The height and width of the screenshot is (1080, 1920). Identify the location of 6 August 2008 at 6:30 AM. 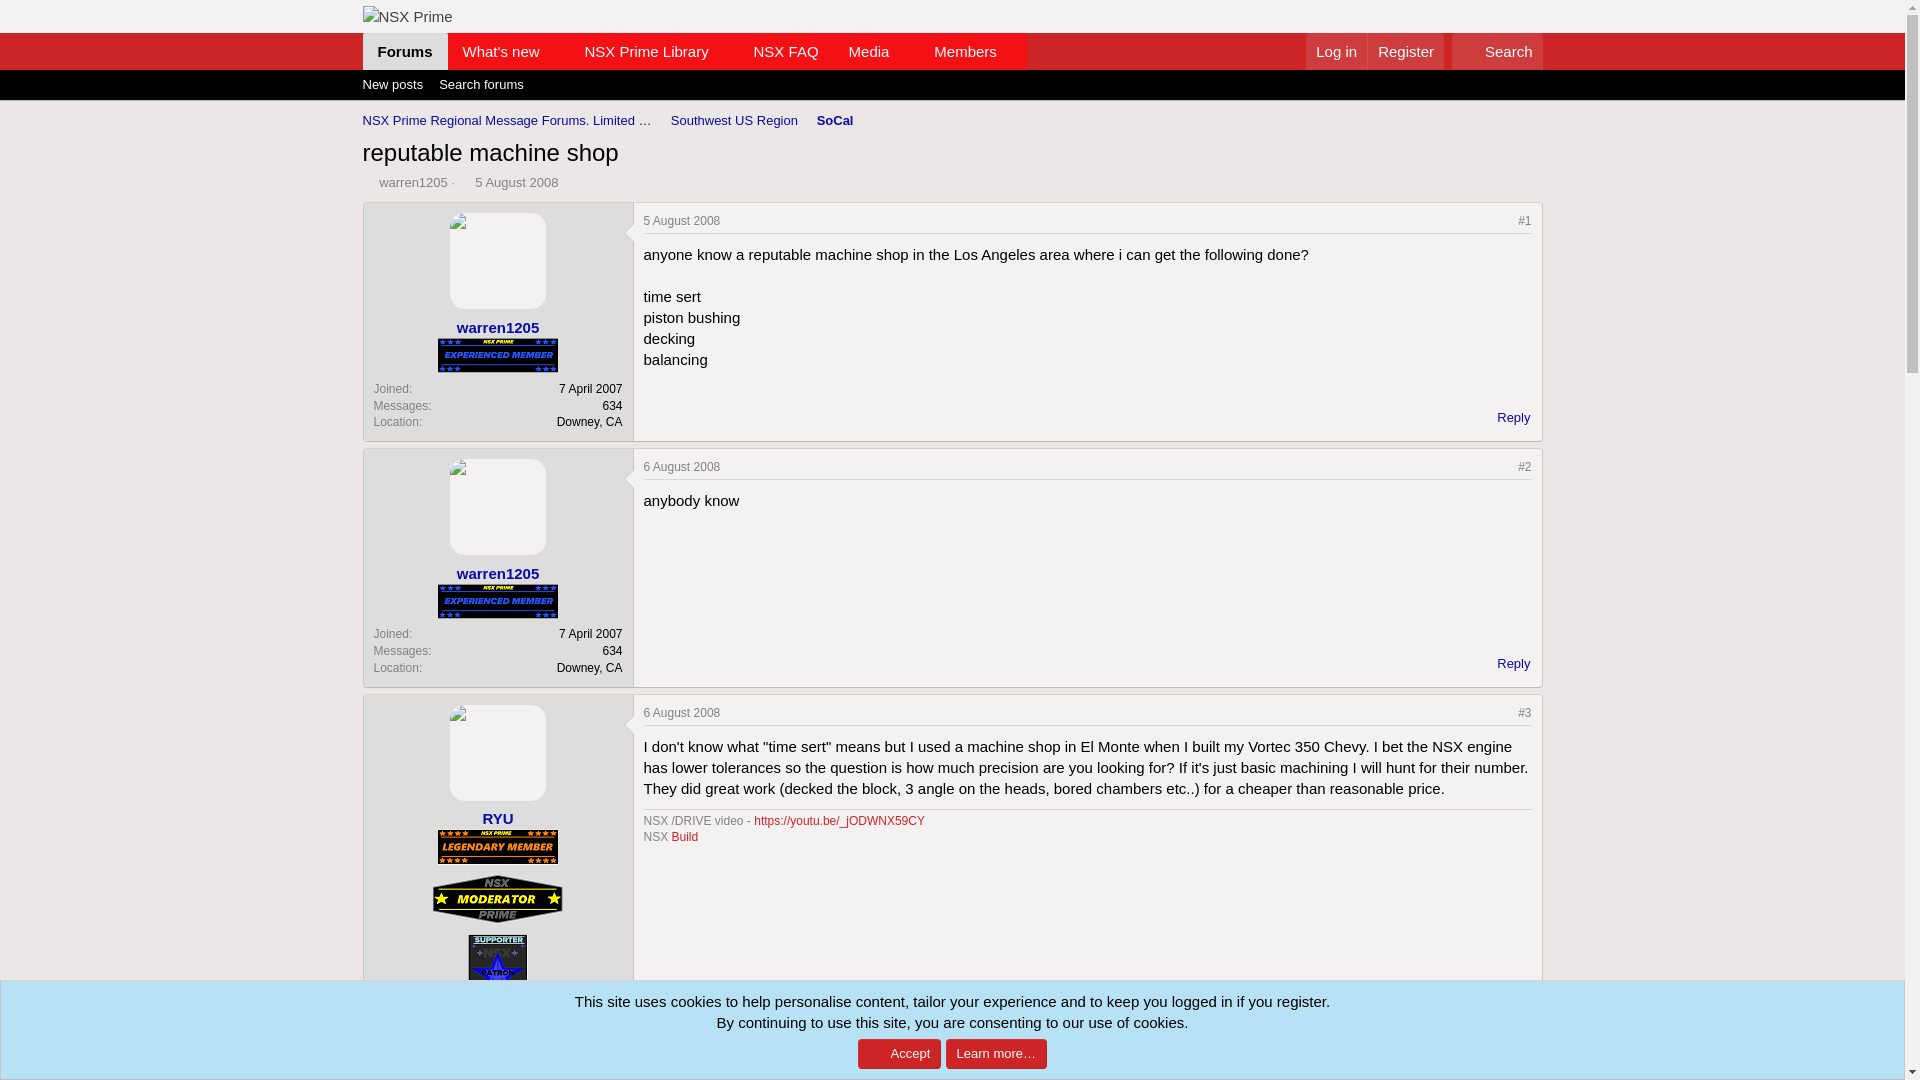
(694, 52).